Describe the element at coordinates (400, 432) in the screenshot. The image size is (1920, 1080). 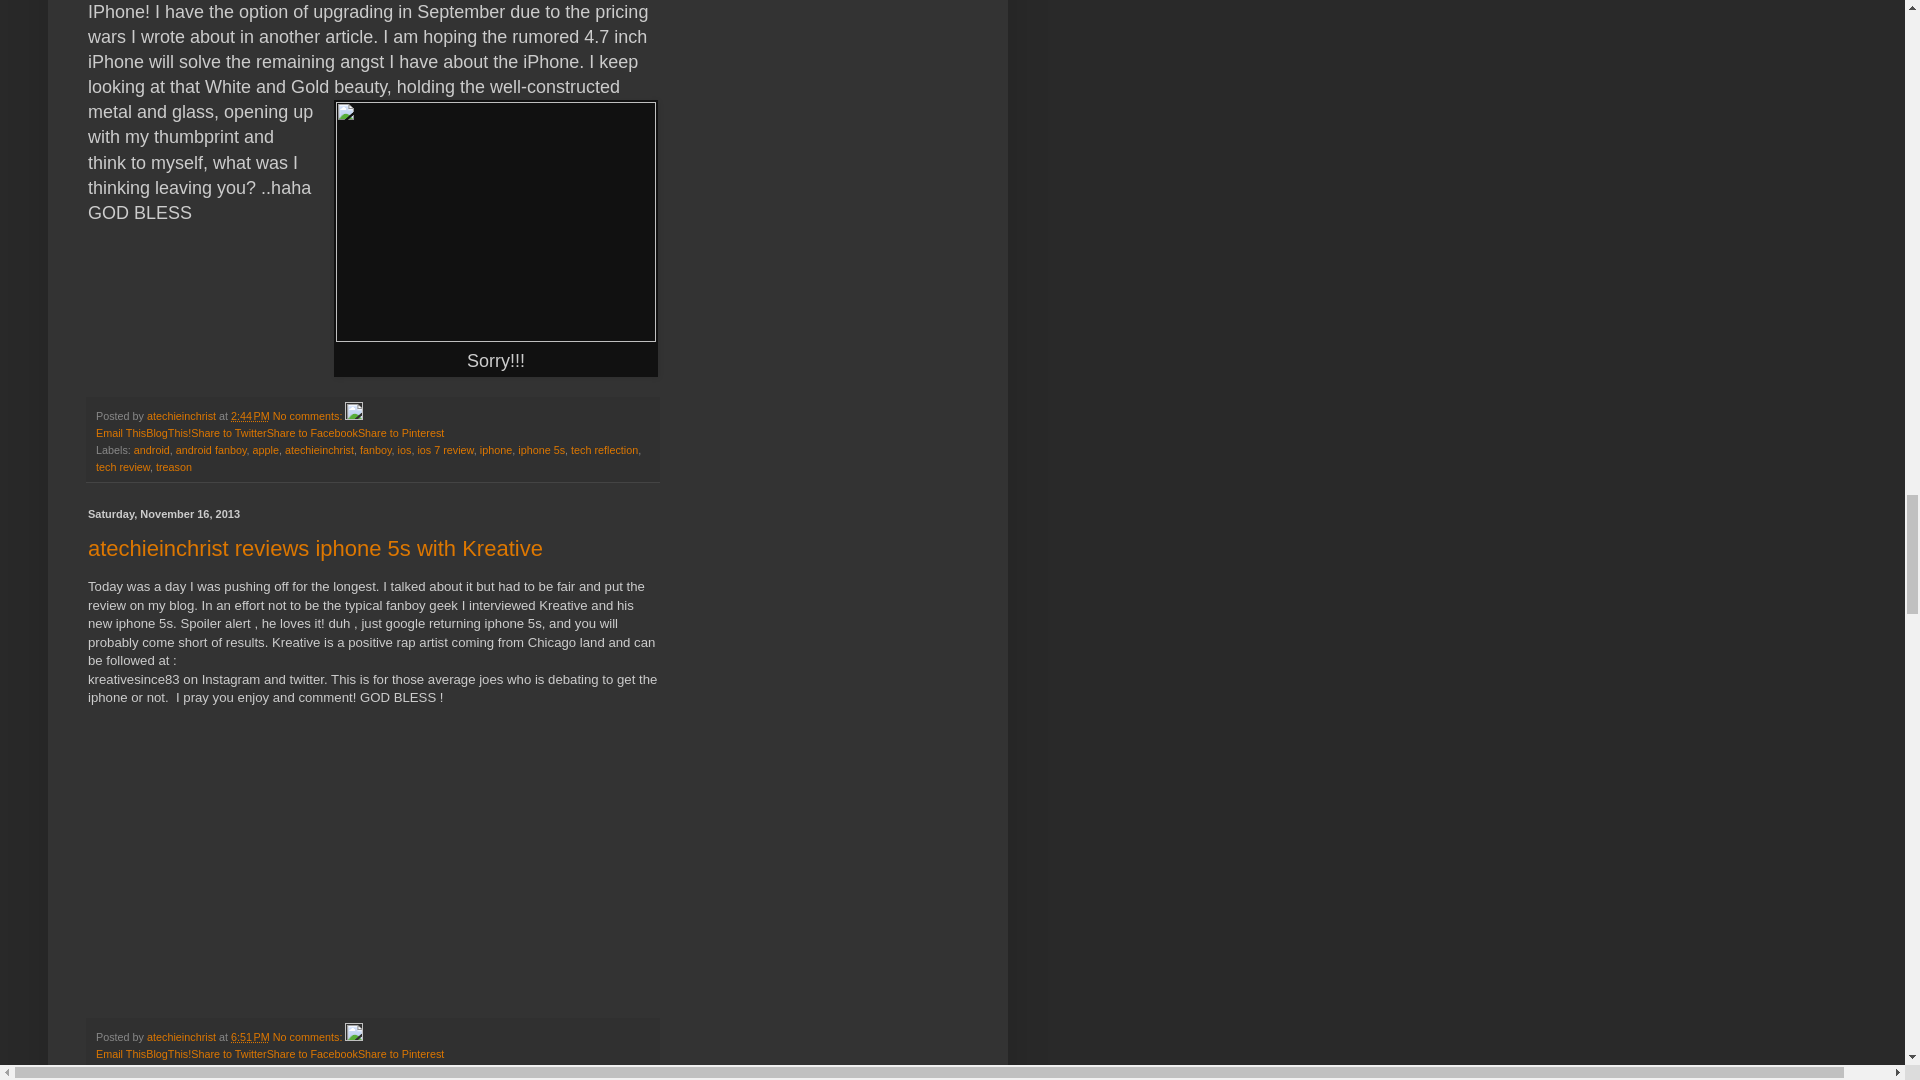
I see `Share to Pinterest` at that location.